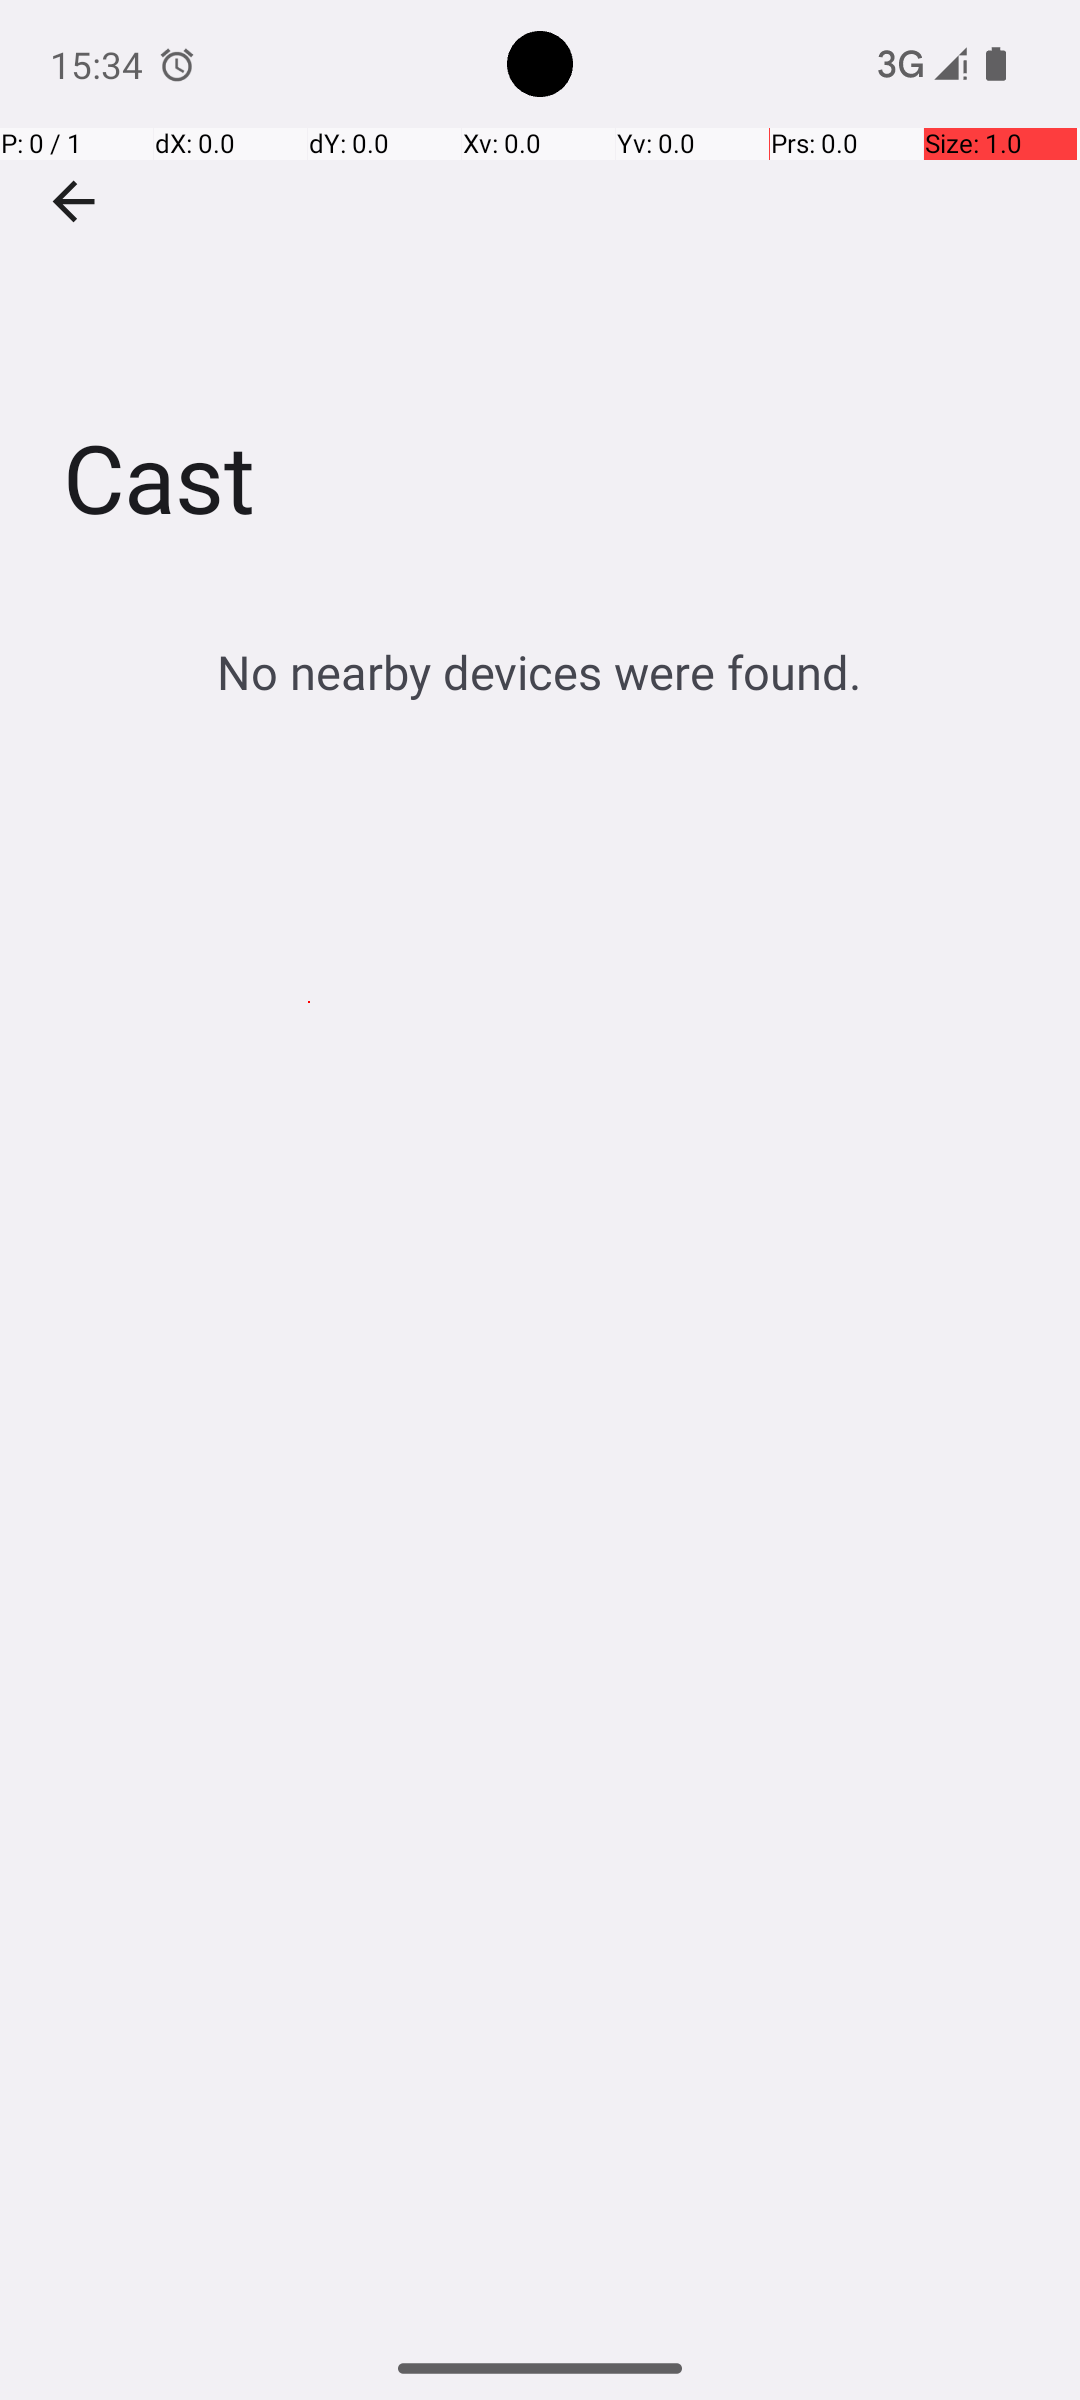 This screenshot has height=2400, width=1080. What do you see at coordinates (540, 672) in the screenshot?
I see `No nearby devices were found.` at bounding box center [540, 672].